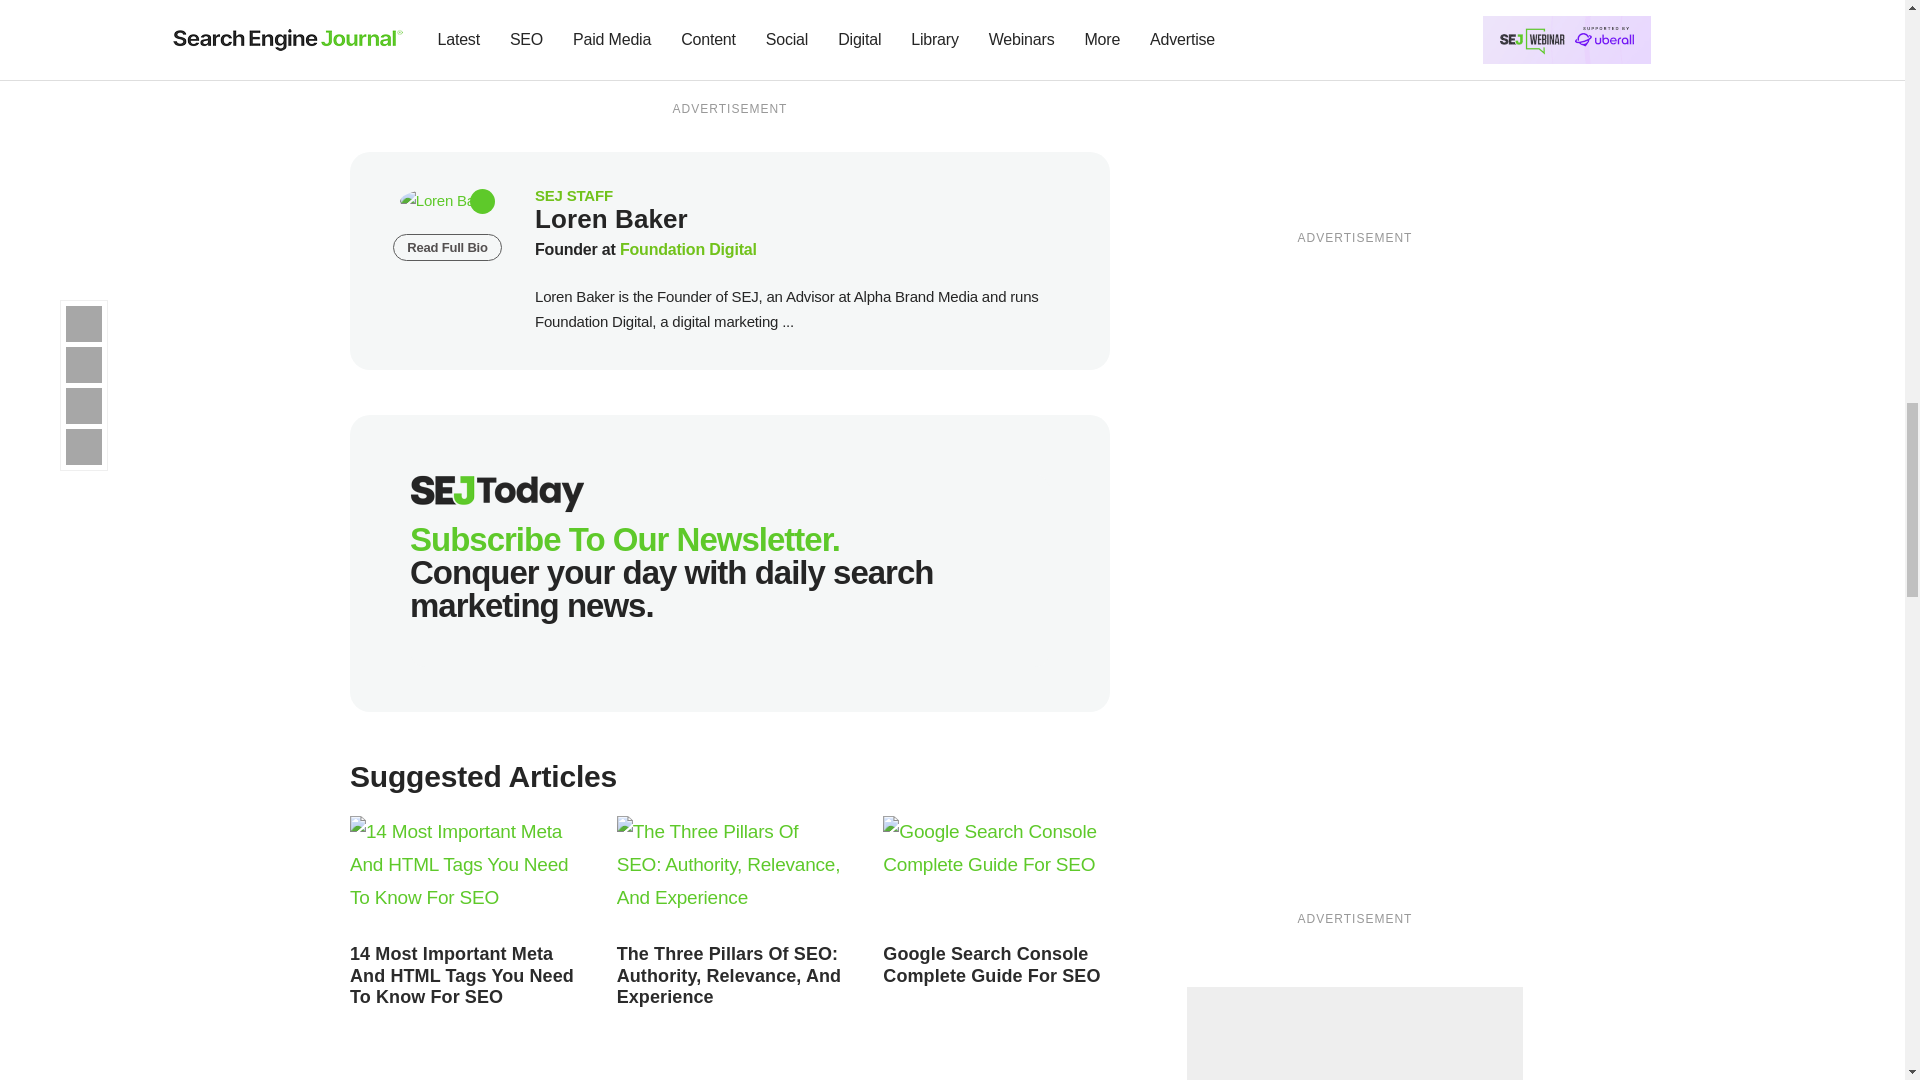 Image resolution: width=1920 pixels, height=1080 pixels. What do you see at coordinates (729, 974) in the screenshot?
I see `Read the Article` at bounding box center [729, 974].